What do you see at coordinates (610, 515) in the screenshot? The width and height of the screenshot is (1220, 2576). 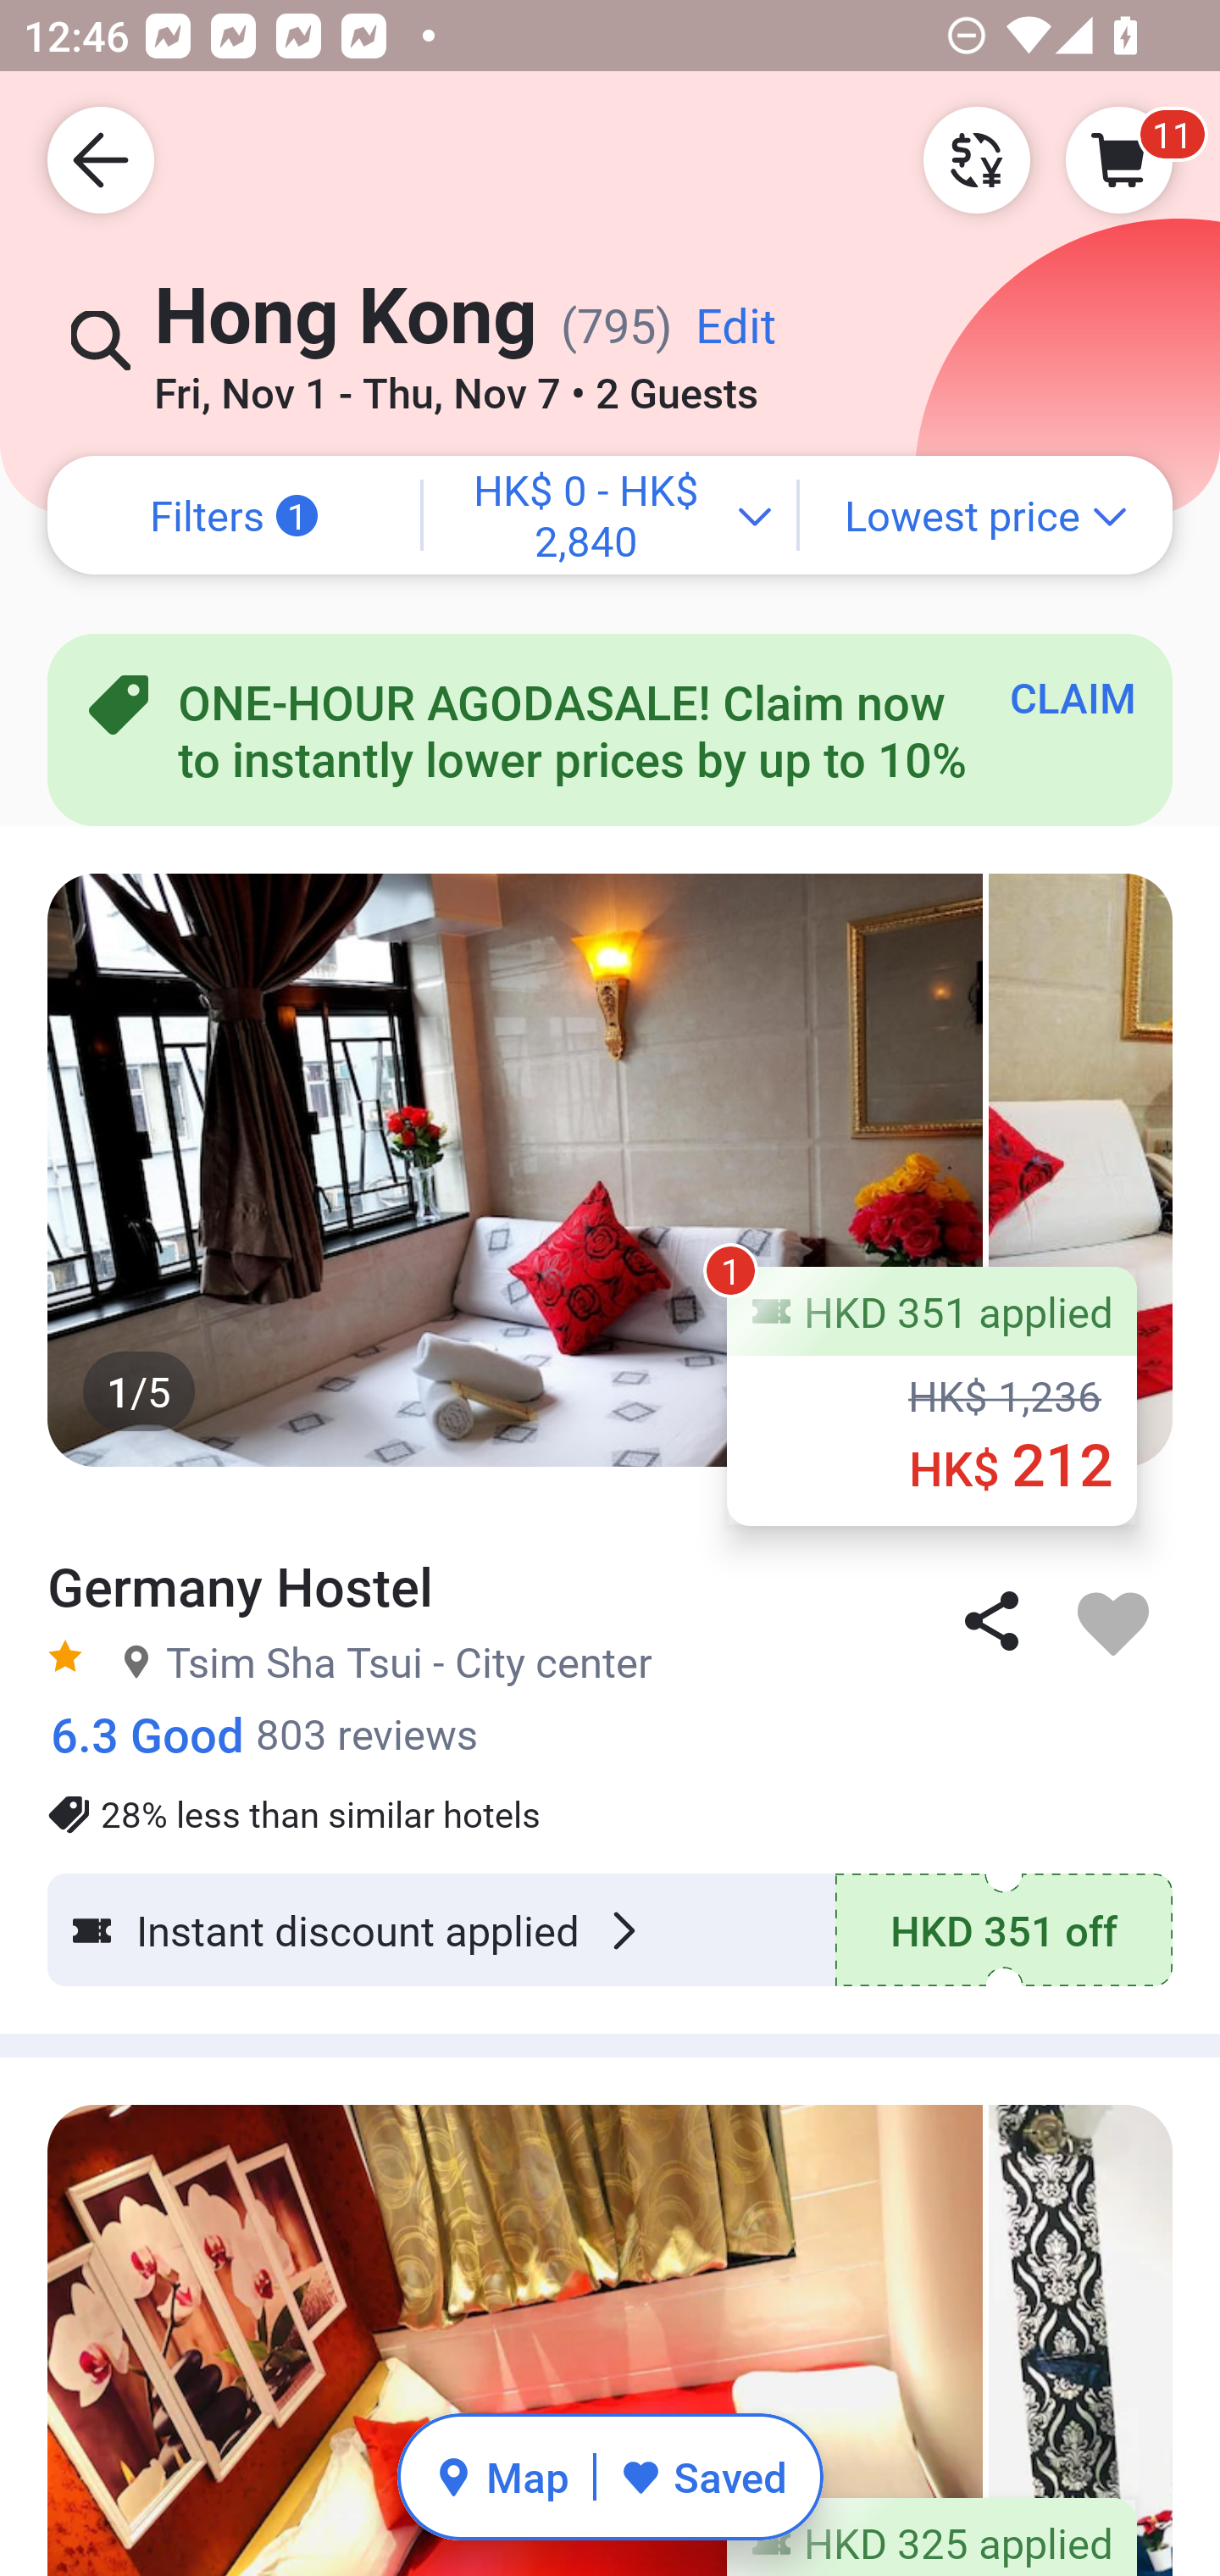 I see `⁦HK$ 0⁩ - ⁦HK$ 2,840⁩` at bounding box center [610, 515].